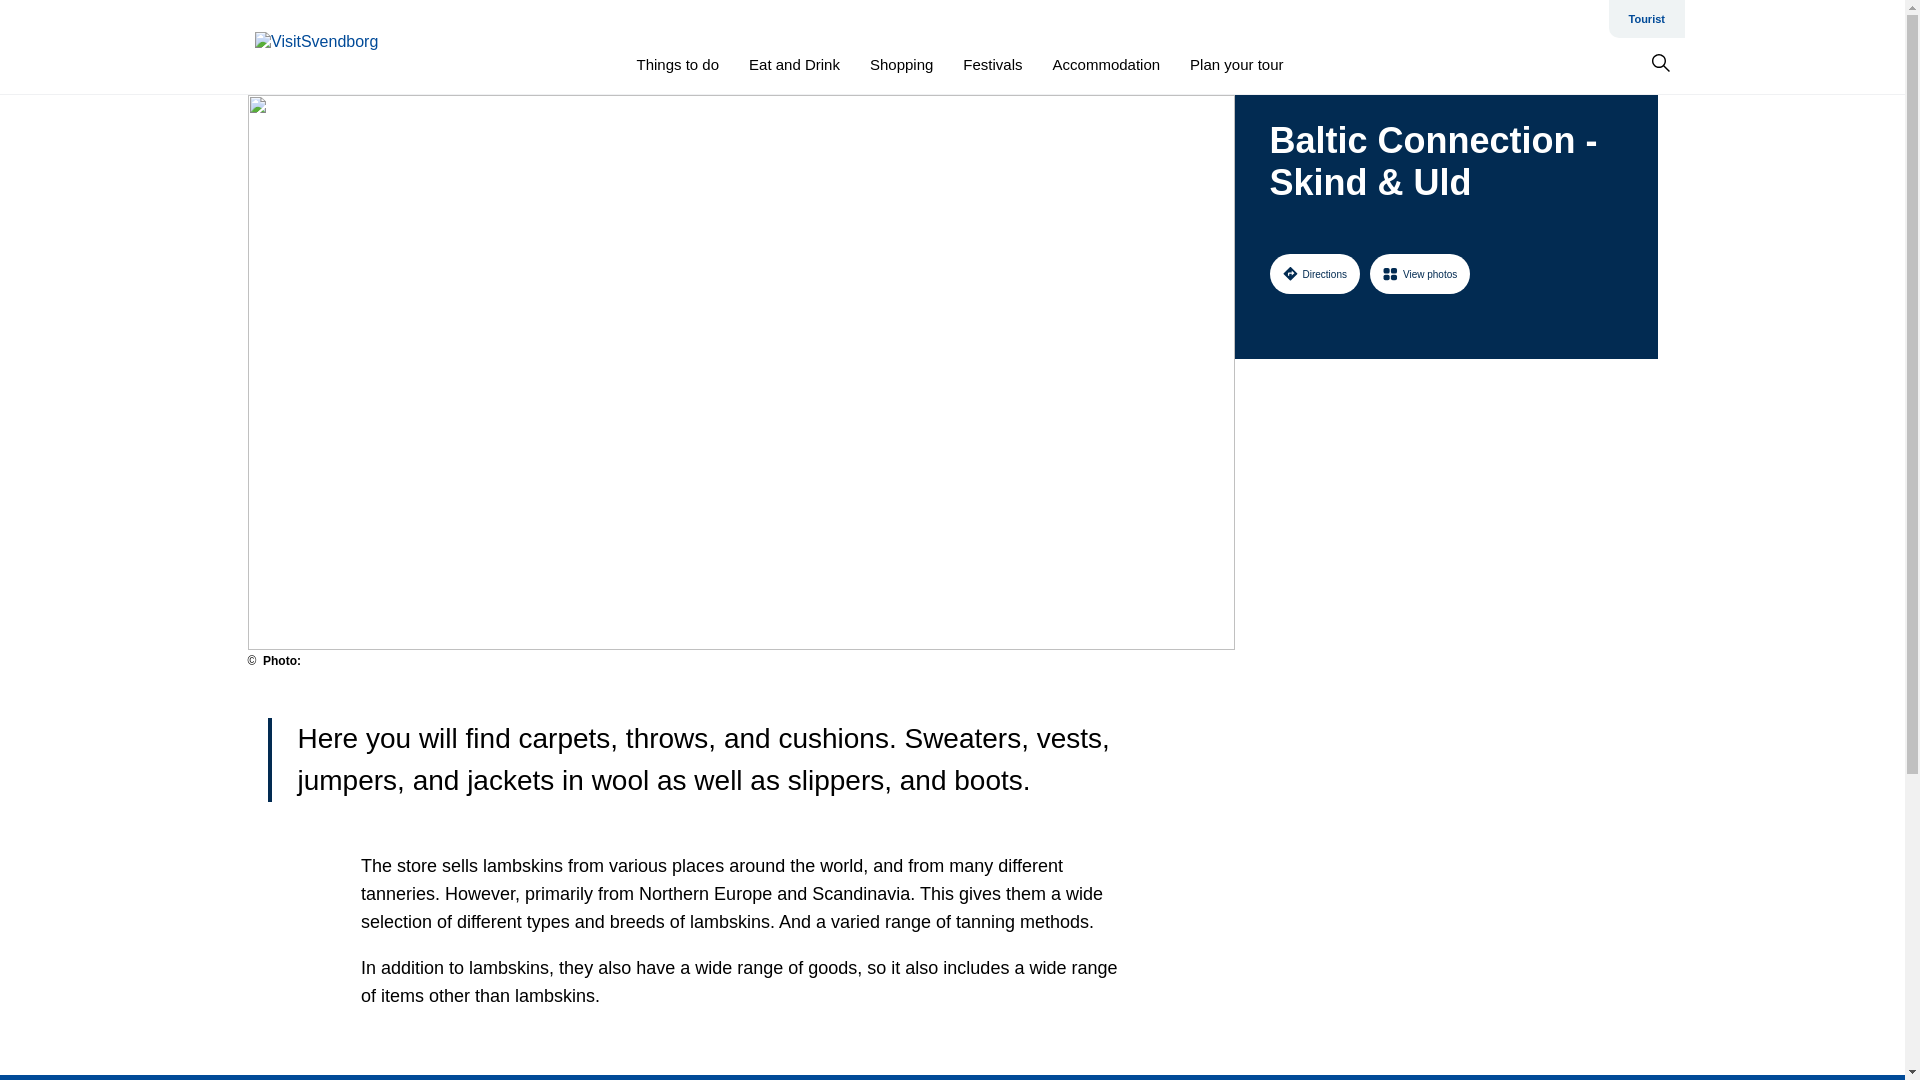 The height and width of the screenshot is (1080, 1920). Describe the element at coordinates (1236, 64) in the screenshot. I see `Plan your tour` at that location.